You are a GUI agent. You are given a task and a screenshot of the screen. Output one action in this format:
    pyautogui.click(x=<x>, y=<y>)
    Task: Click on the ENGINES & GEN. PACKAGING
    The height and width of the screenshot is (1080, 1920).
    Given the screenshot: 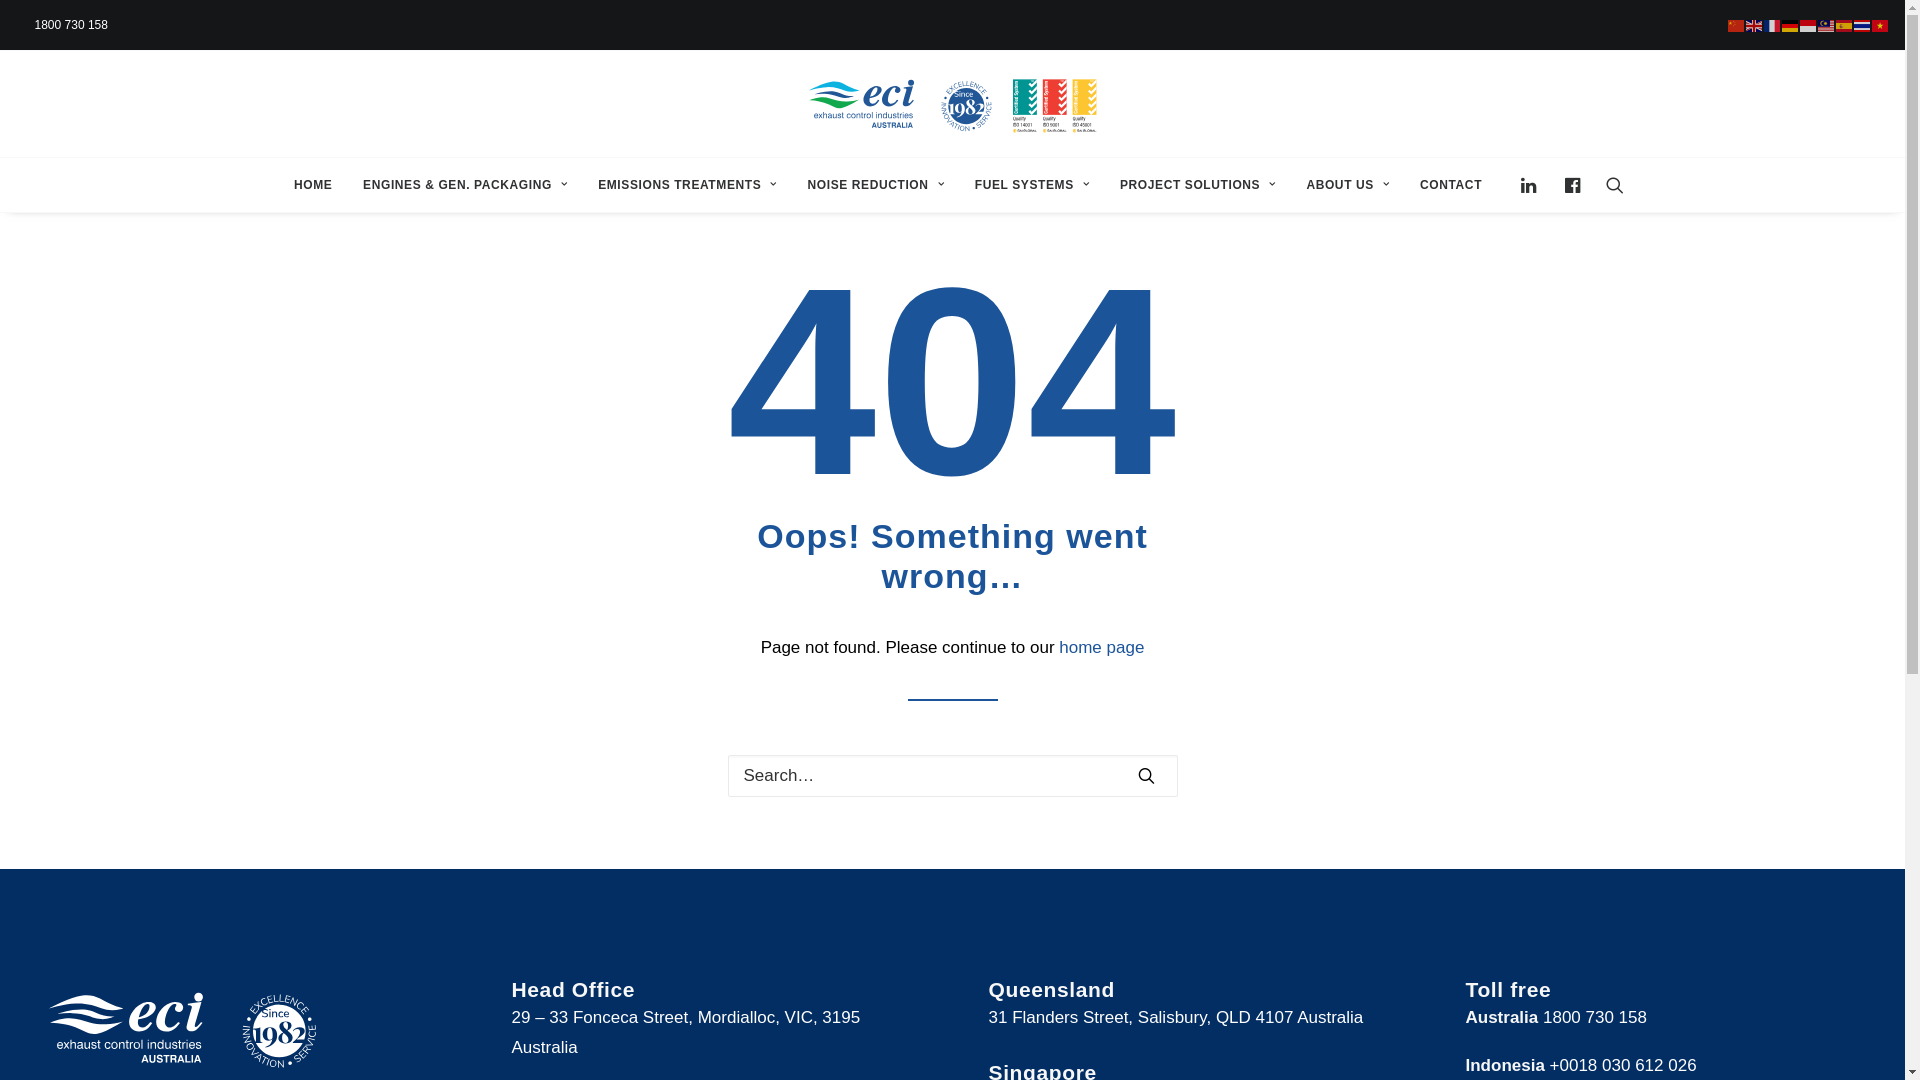 What is the action you would take?
    pyautogui.click(x=465, y=185)
    